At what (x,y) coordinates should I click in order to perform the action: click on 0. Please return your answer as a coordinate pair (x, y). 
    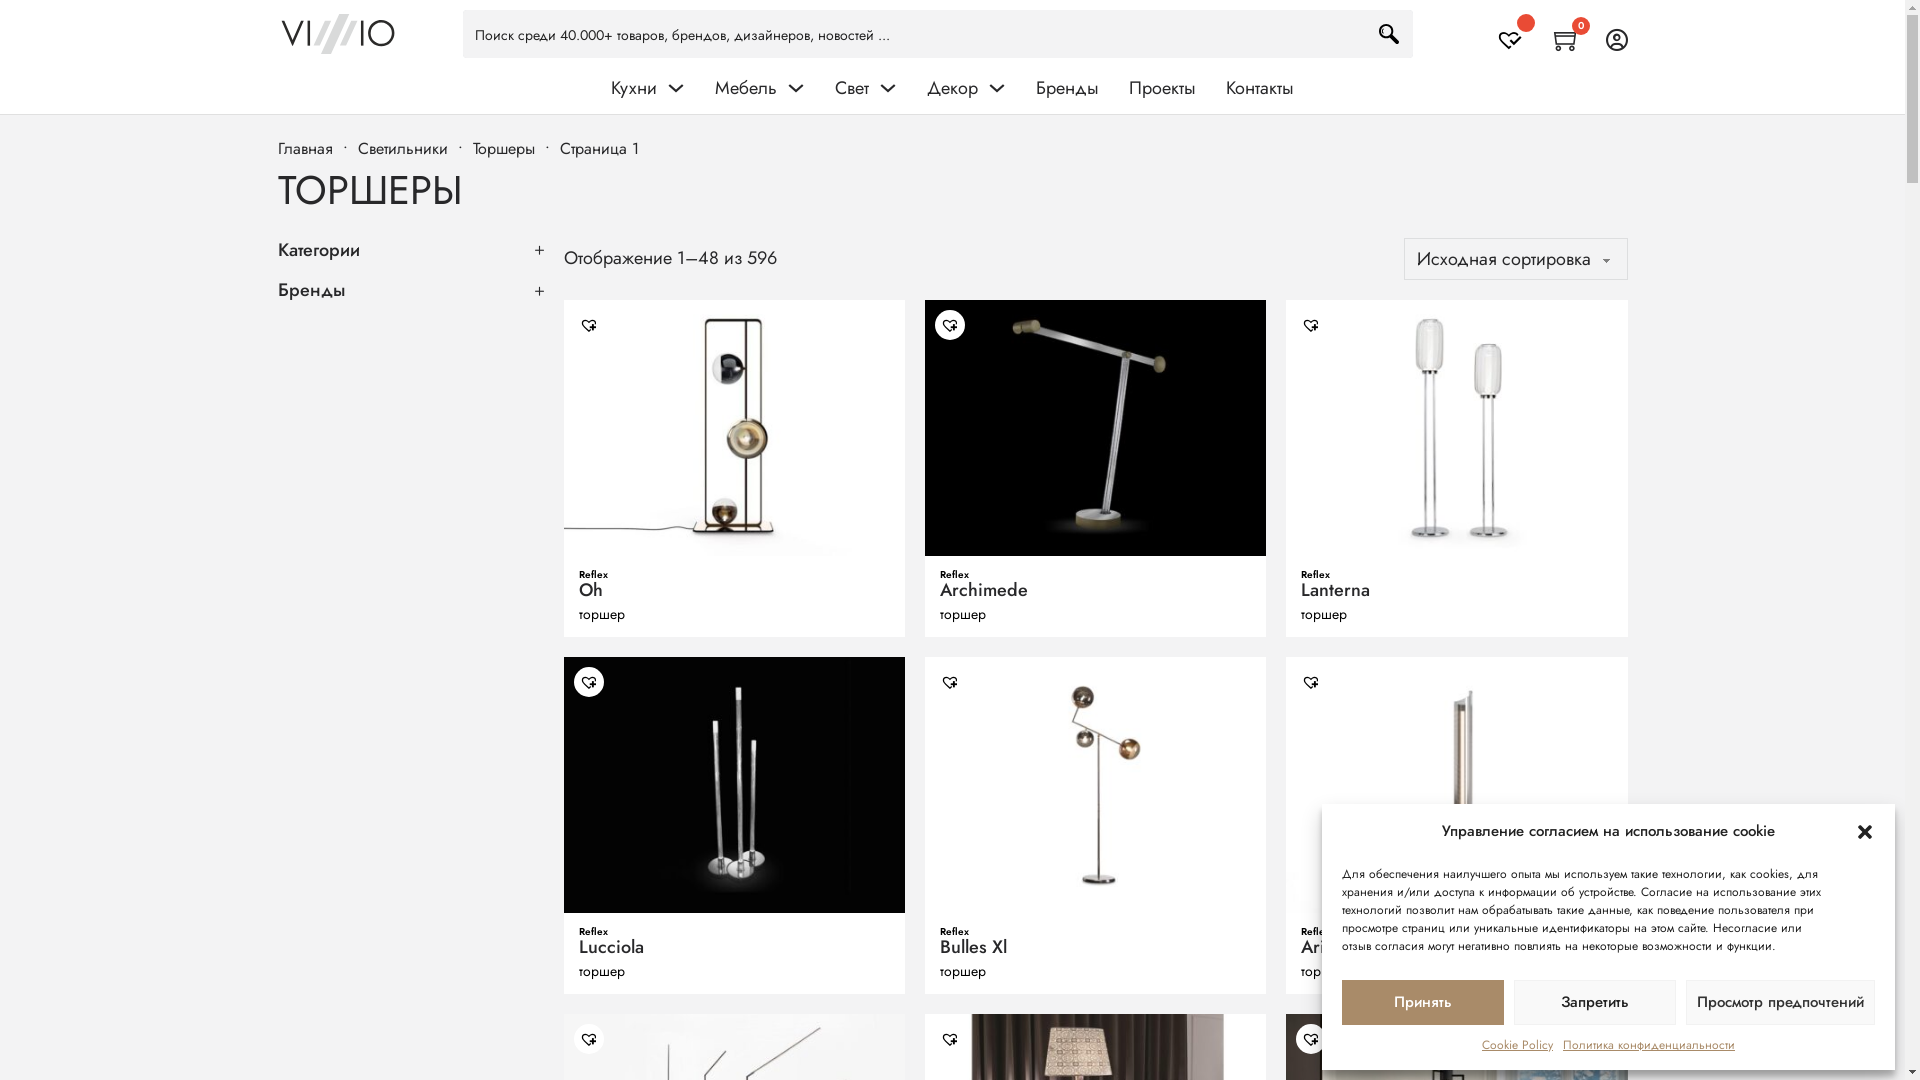
    Looking at the image, I should click on (1570, 40).